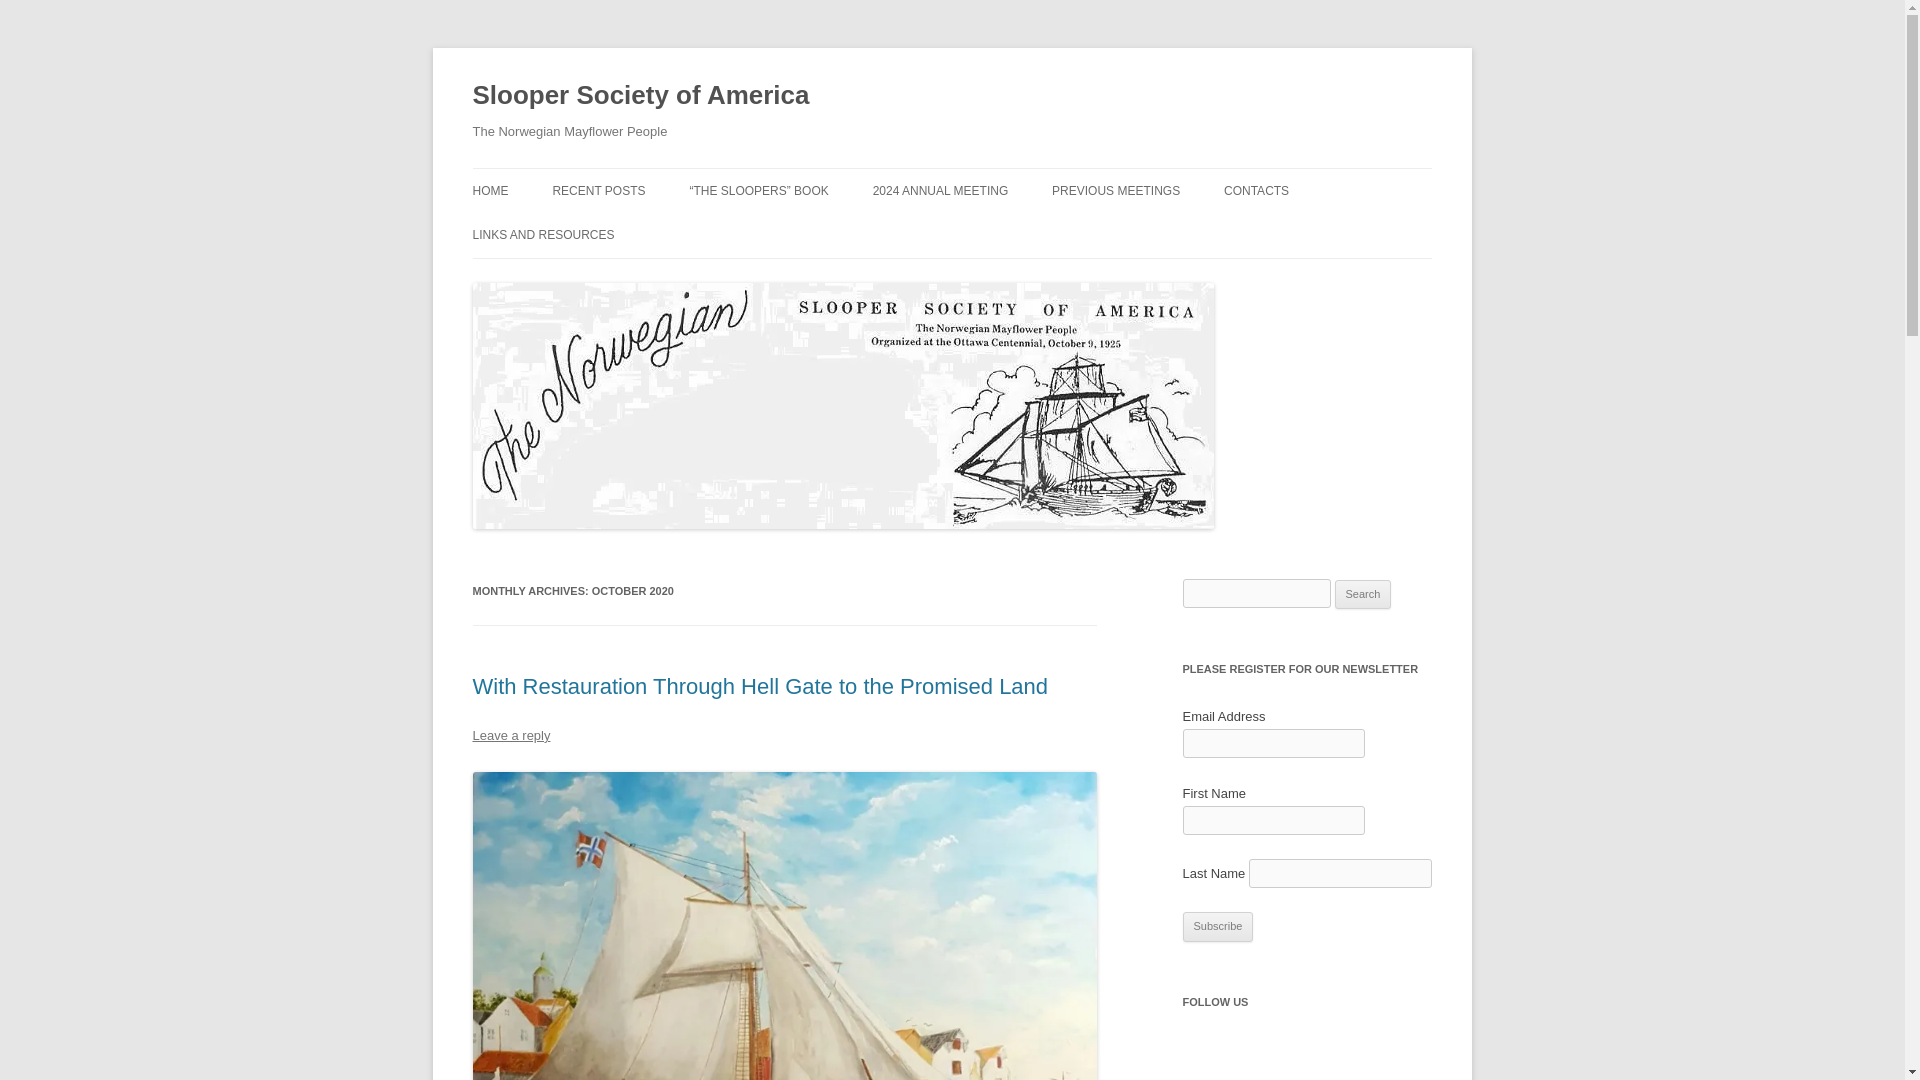  I want to click on Leave a reply, so click(510, 735).